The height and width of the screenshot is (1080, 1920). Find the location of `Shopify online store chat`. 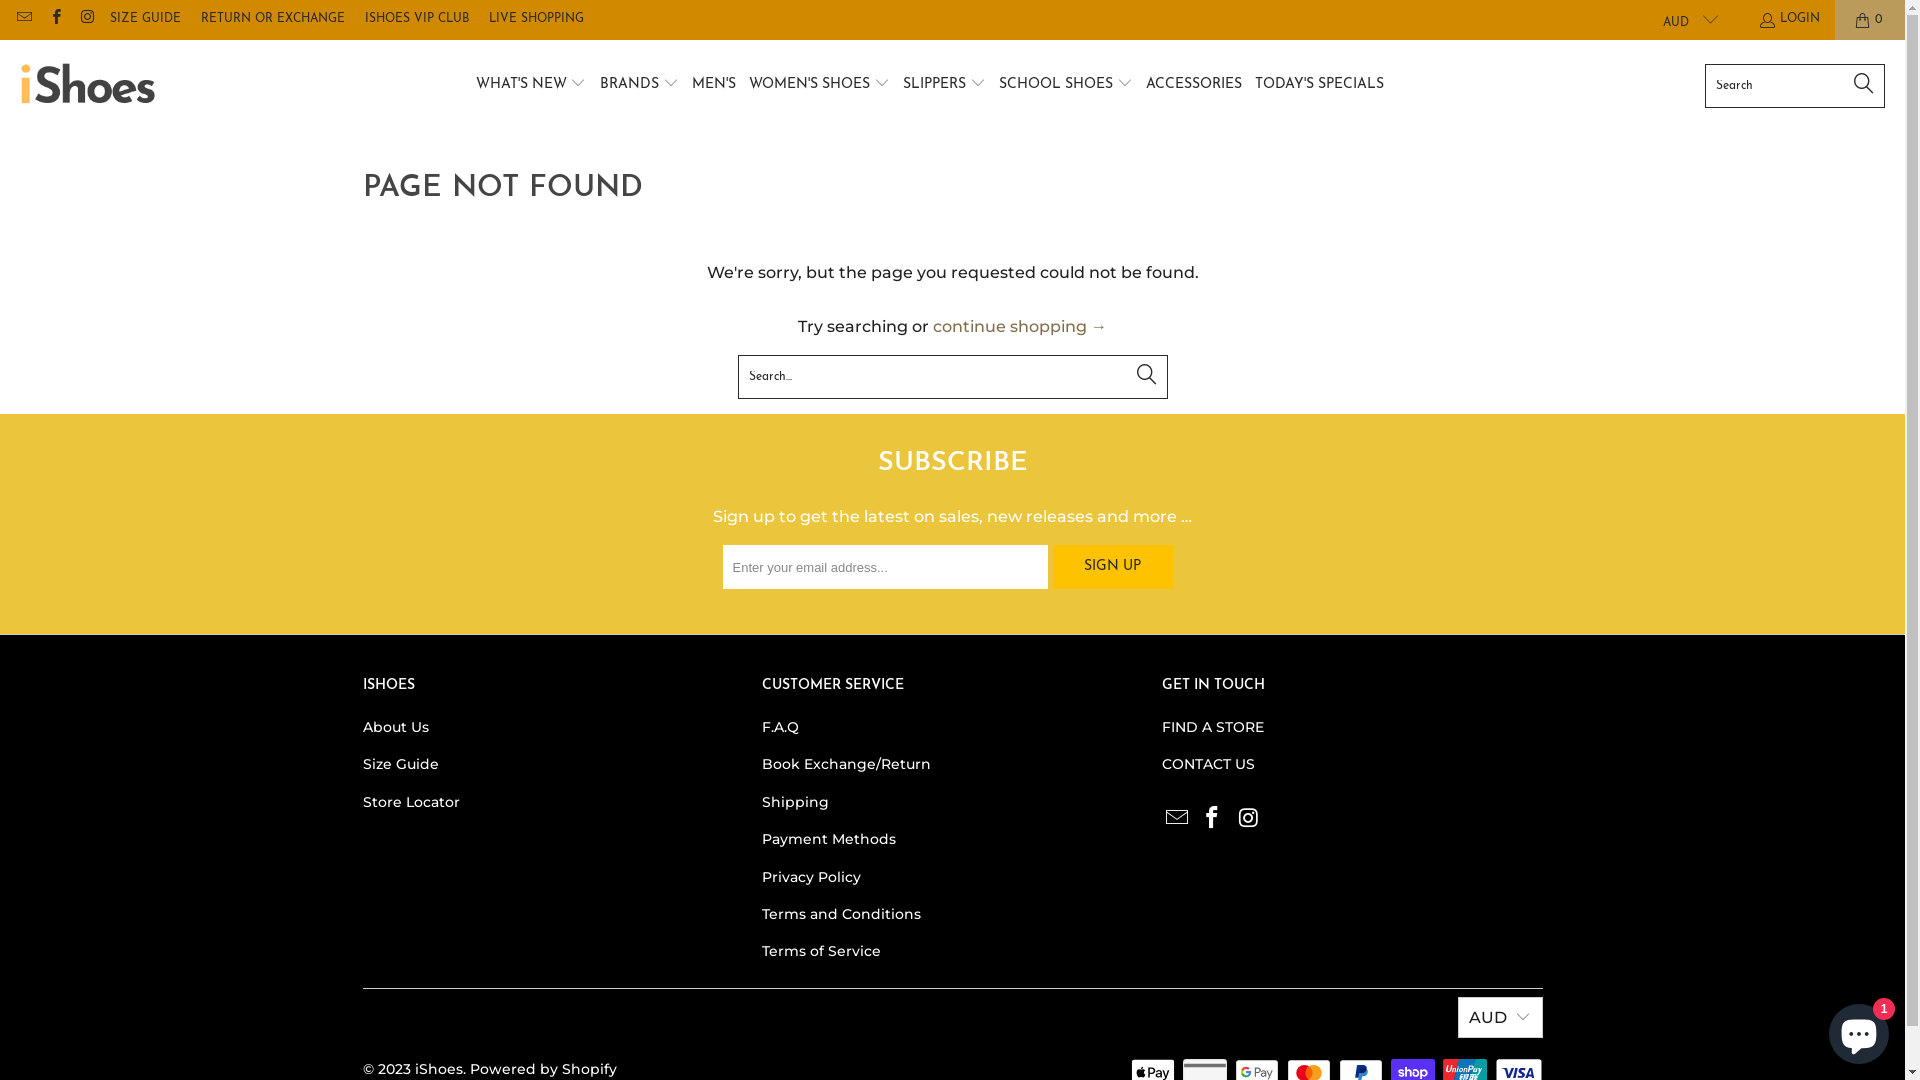

Shopify online store chat is located at coordinates (1859, 1030).